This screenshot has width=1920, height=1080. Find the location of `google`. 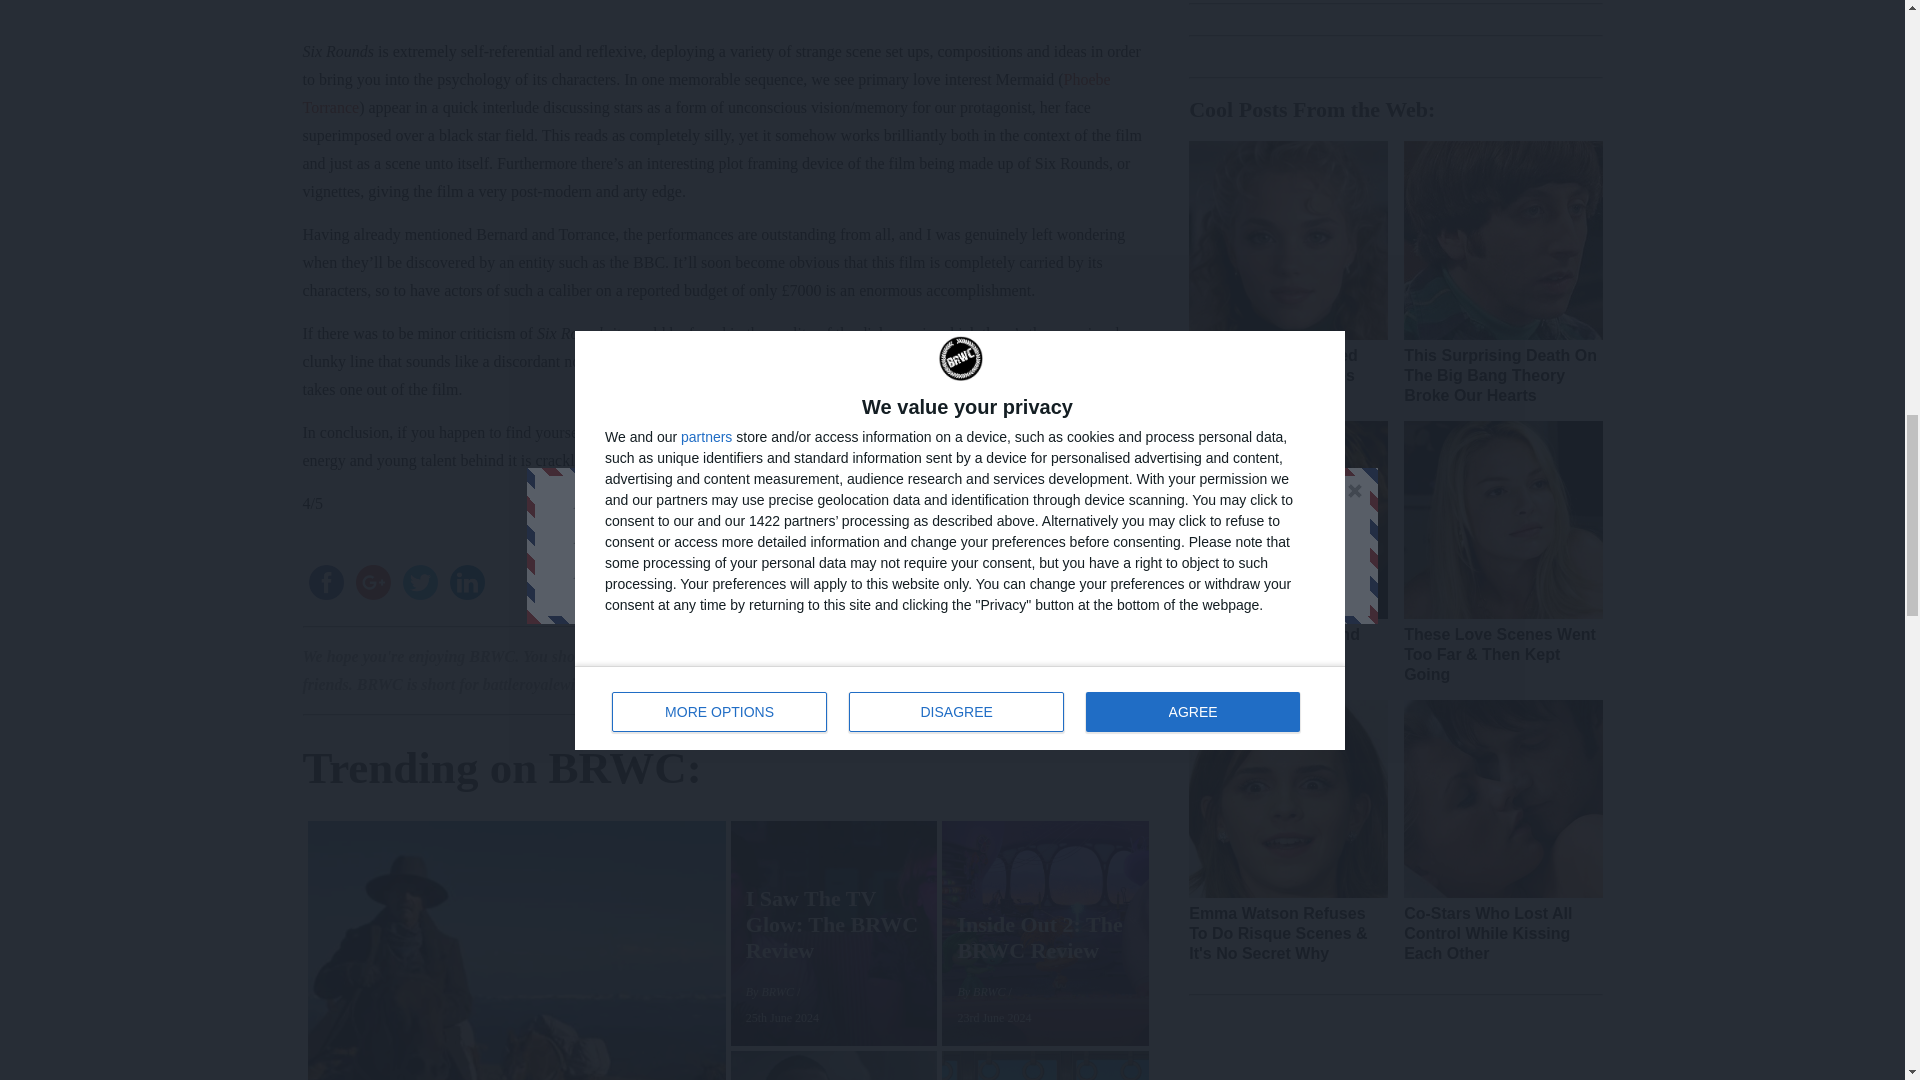

google is located at coordinates (373, 582).